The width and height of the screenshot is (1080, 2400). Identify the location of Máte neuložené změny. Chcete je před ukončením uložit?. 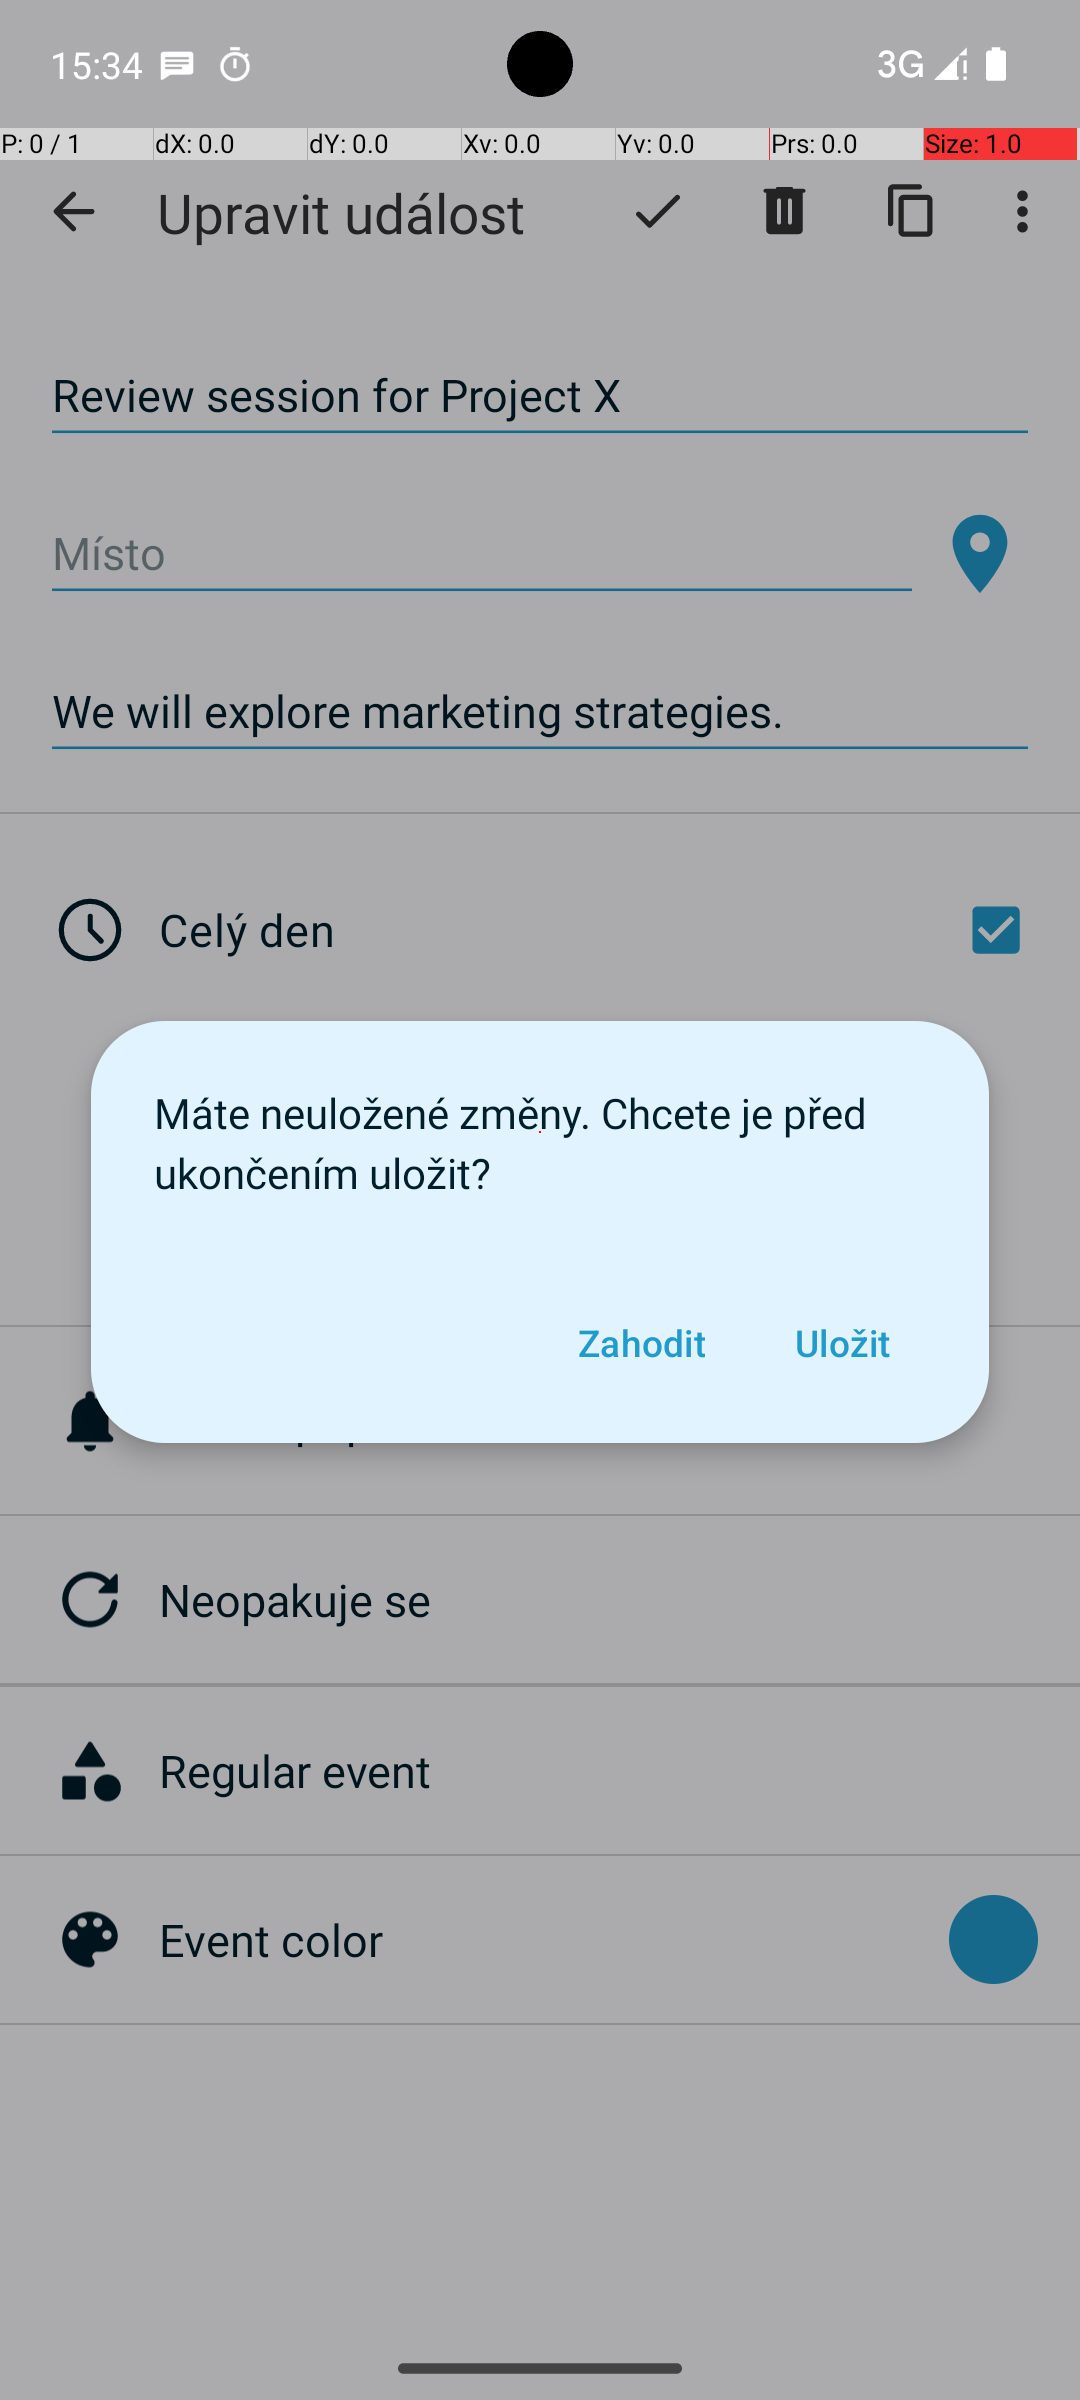
(540, 1132).